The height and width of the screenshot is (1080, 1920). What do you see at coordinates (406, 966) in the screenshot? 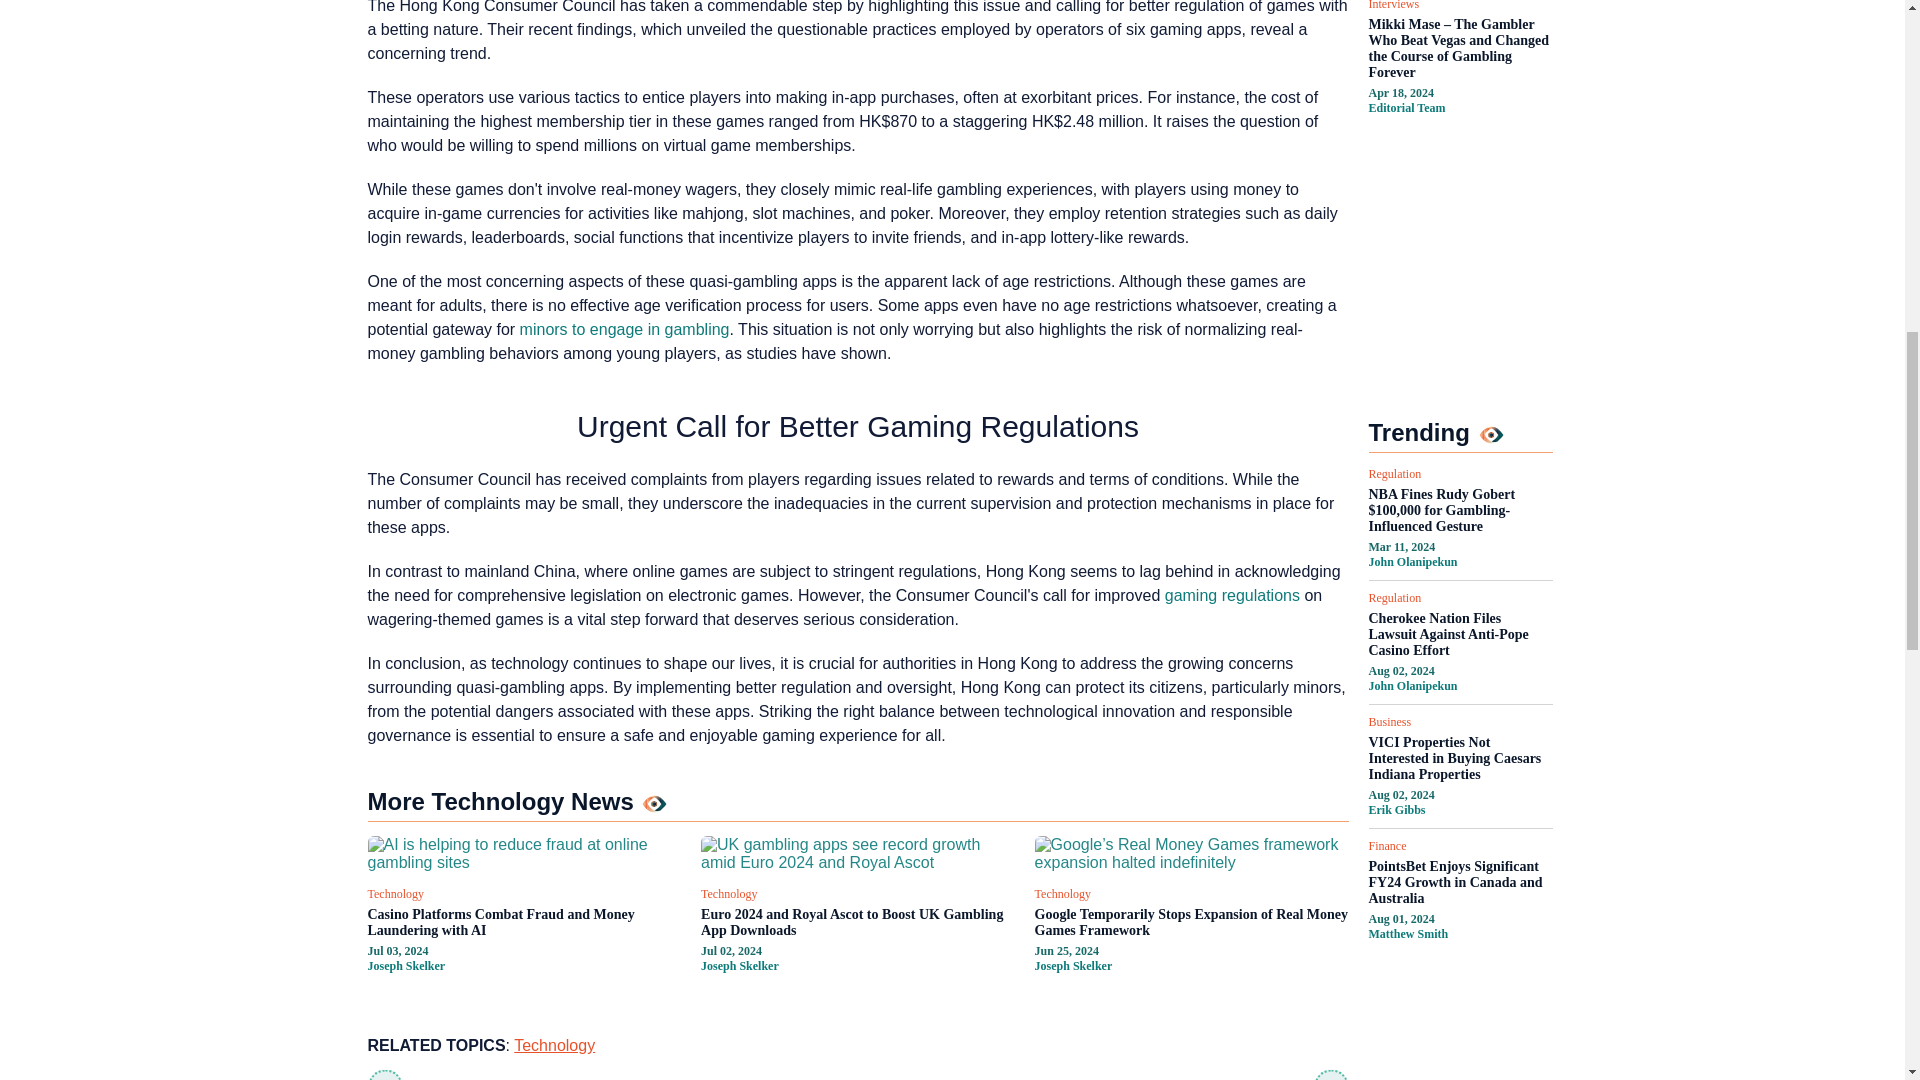
I see `Joseph Skelker` at bounding box center [406, 966].